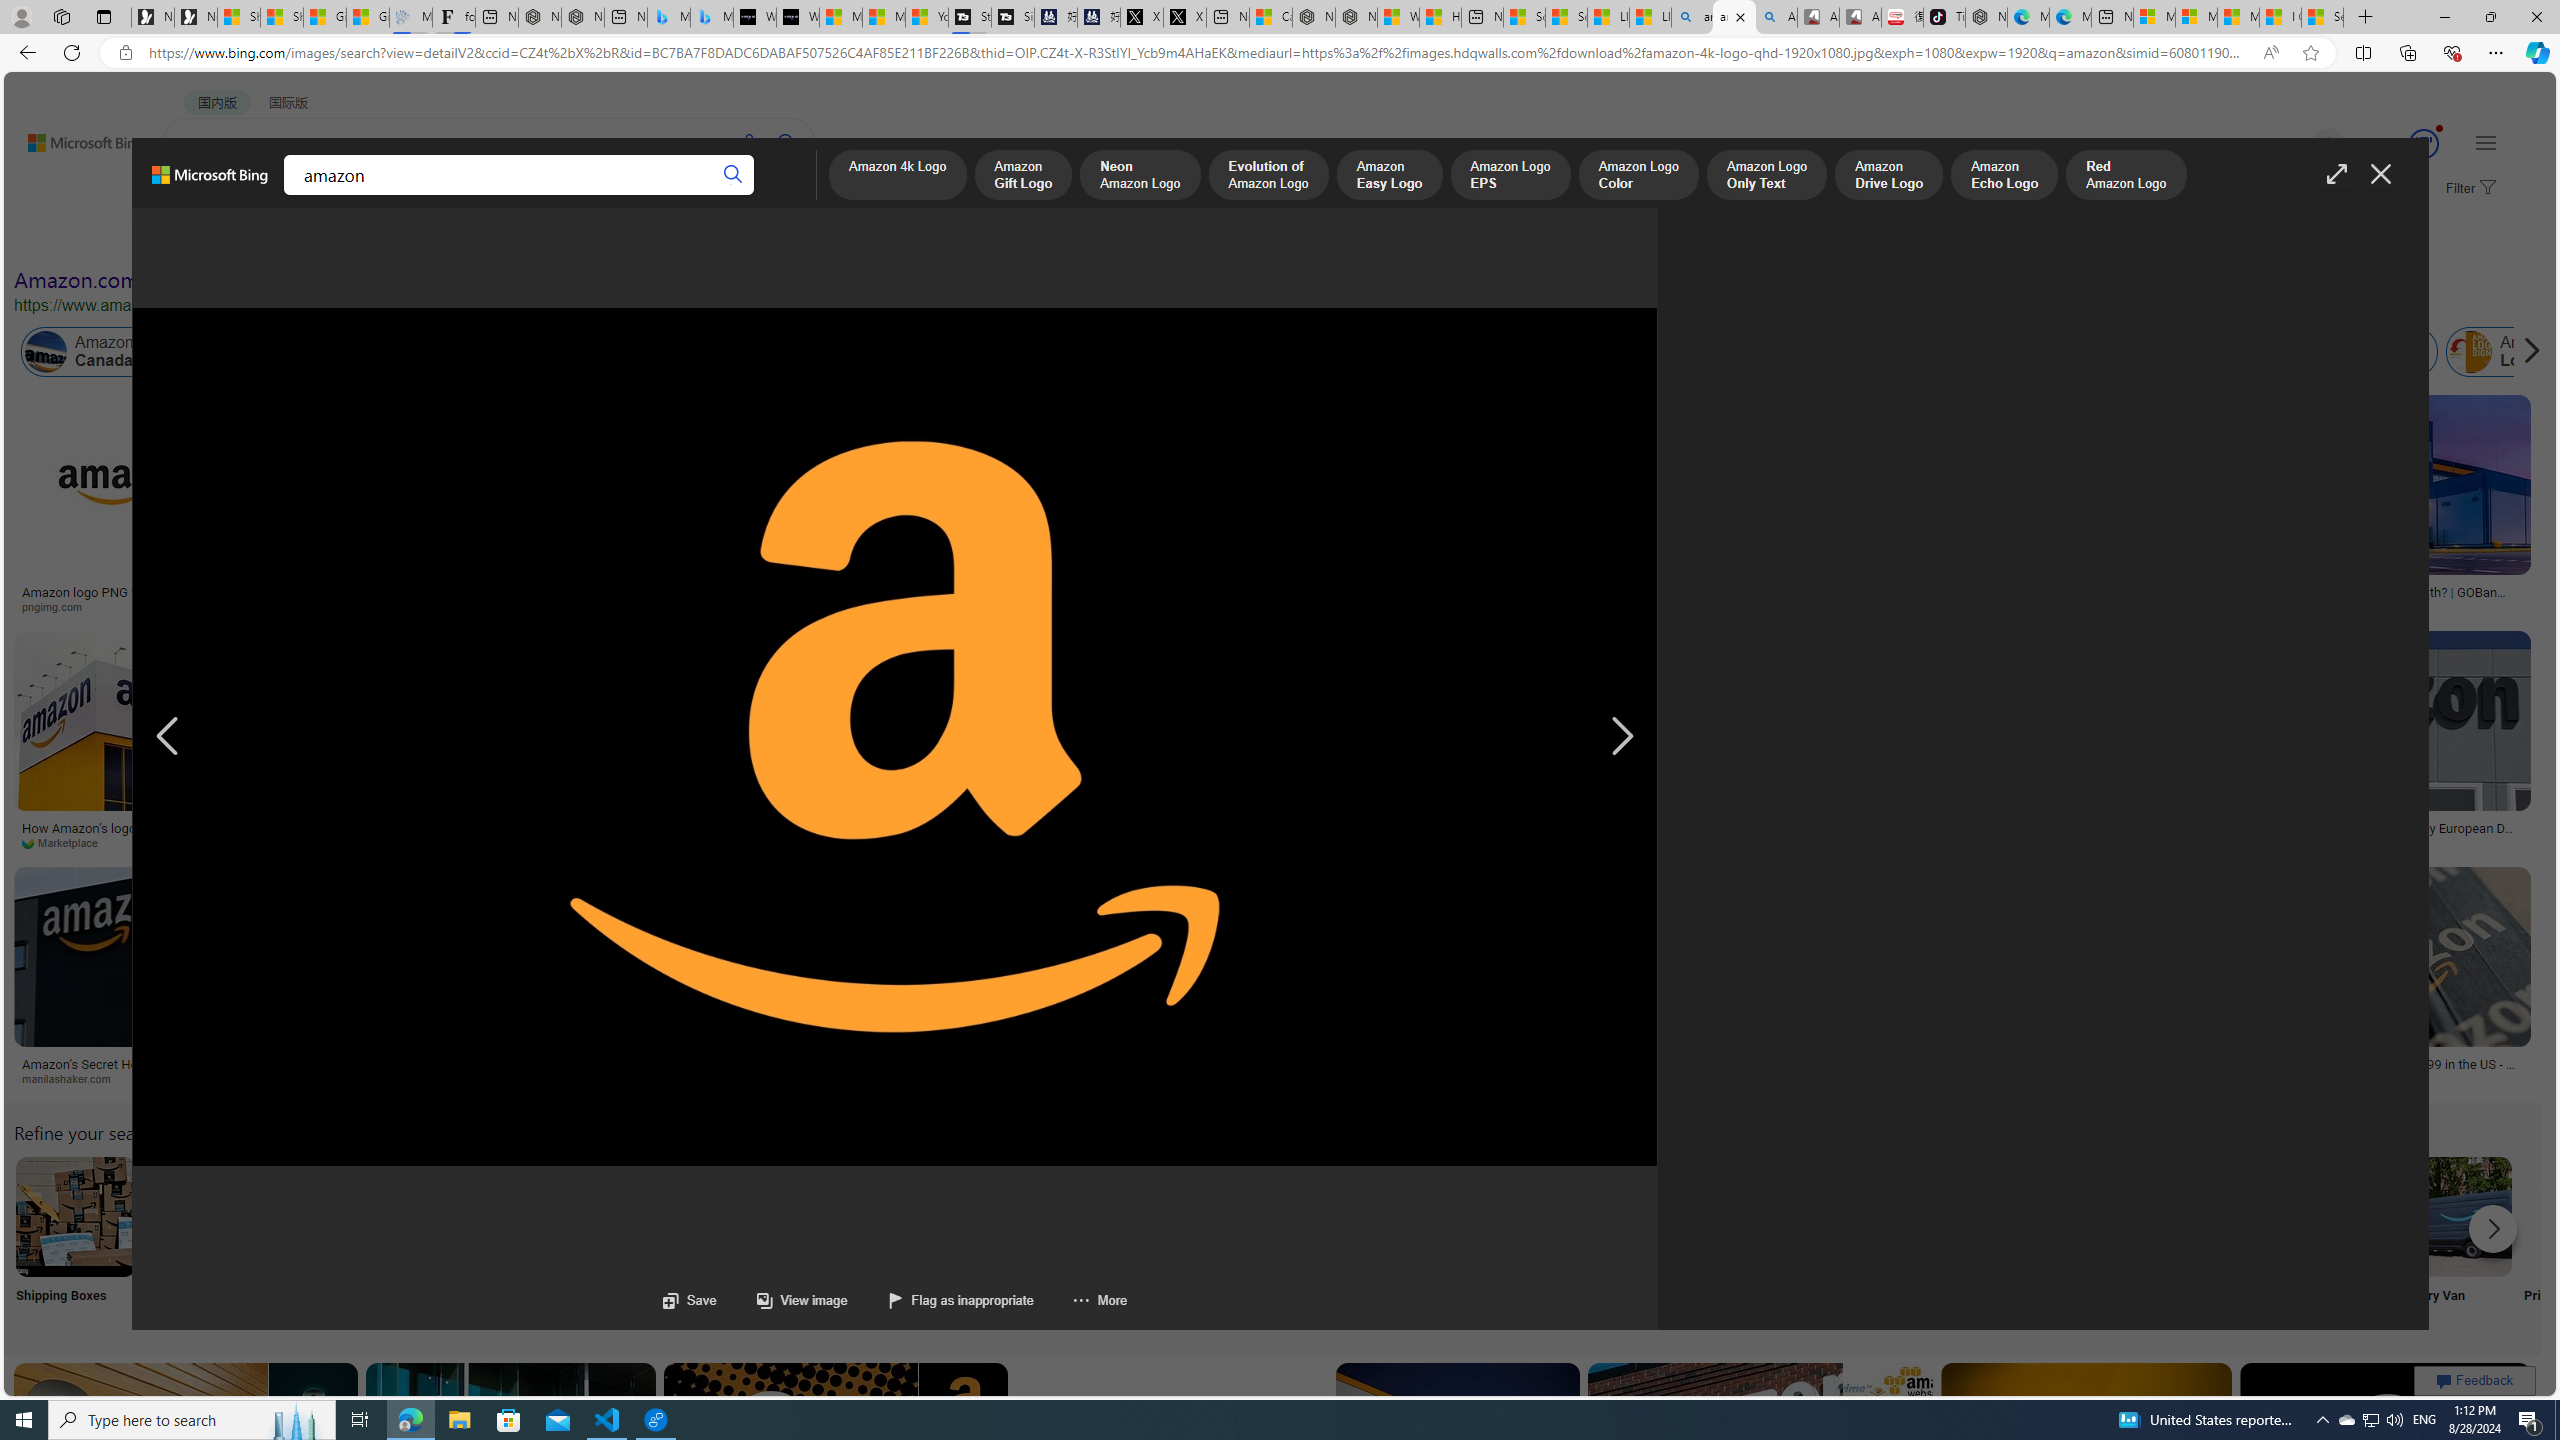 The image size is (2560, 1440). I want to click on Amazon Canada Online, so click(46, 352).